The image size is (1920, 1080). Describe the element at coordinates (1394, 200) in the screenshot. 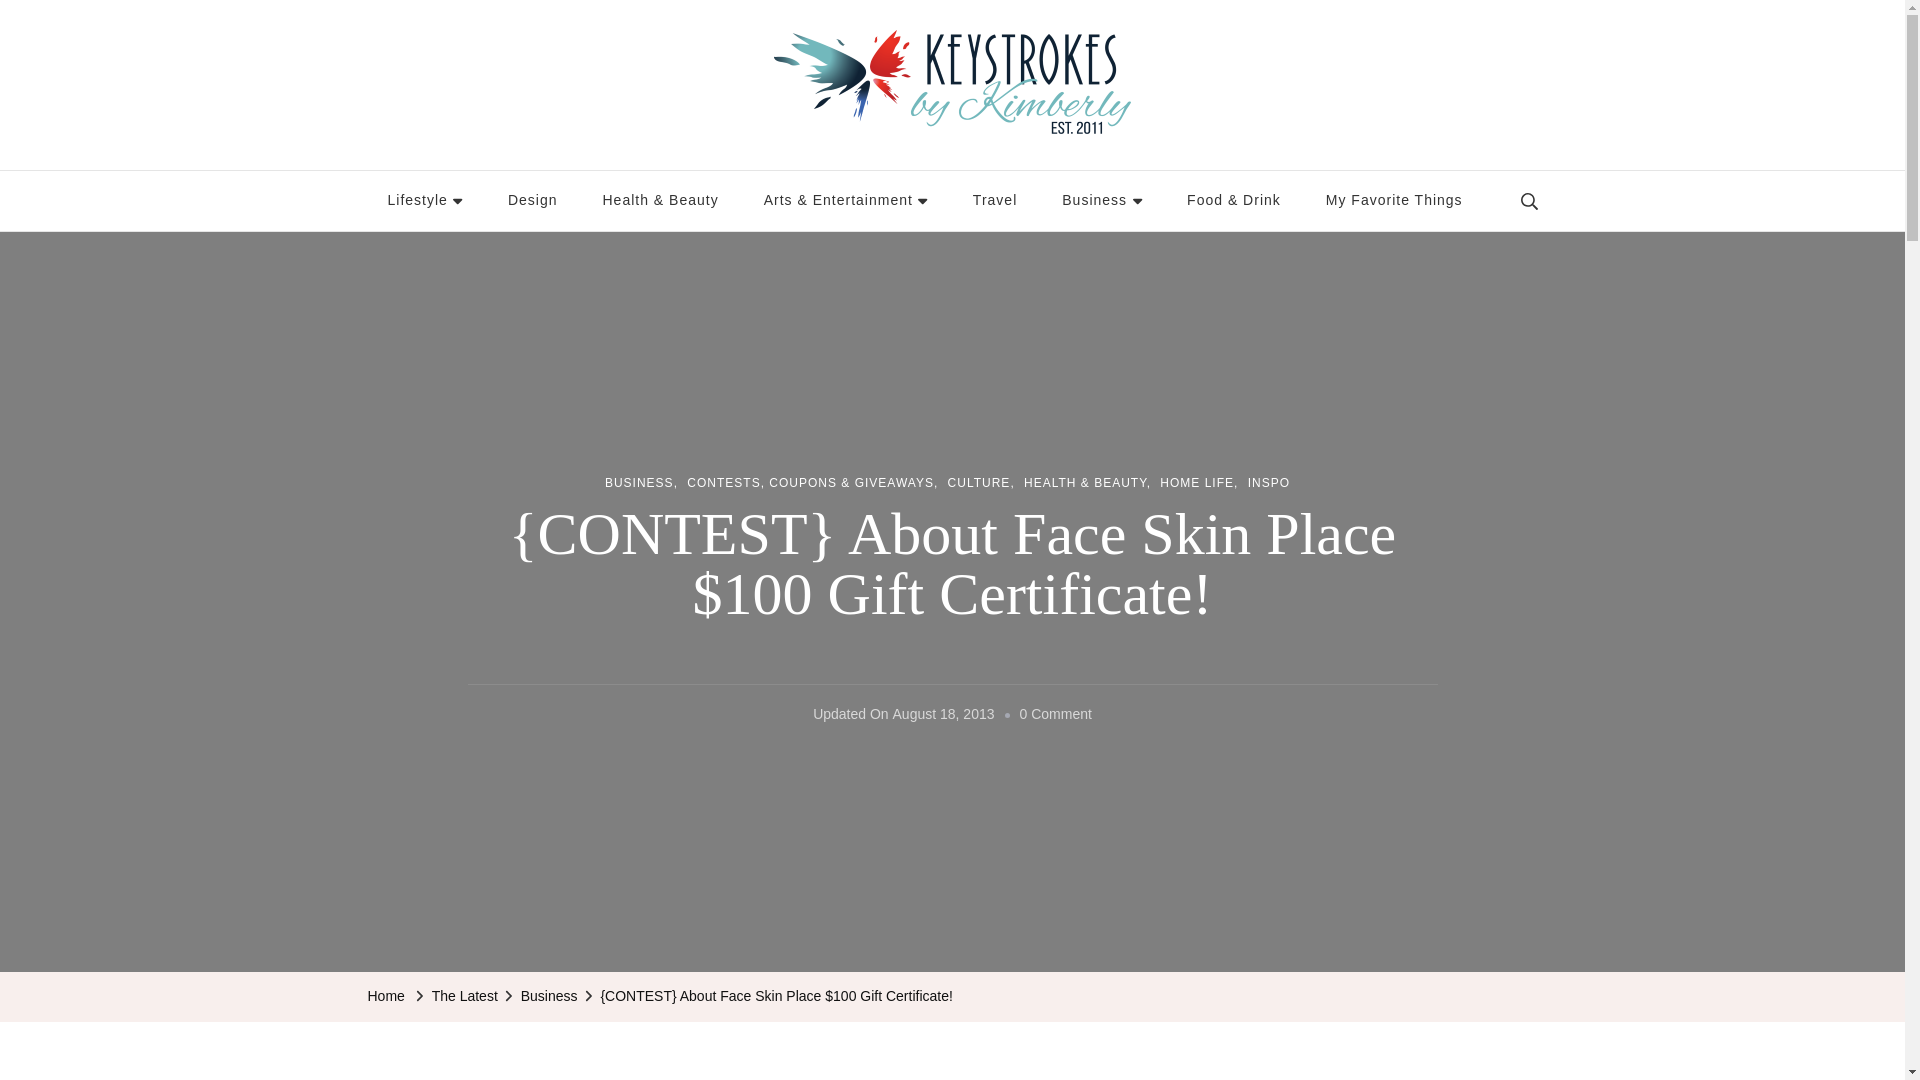

I see `My Favorite Things` at that location.